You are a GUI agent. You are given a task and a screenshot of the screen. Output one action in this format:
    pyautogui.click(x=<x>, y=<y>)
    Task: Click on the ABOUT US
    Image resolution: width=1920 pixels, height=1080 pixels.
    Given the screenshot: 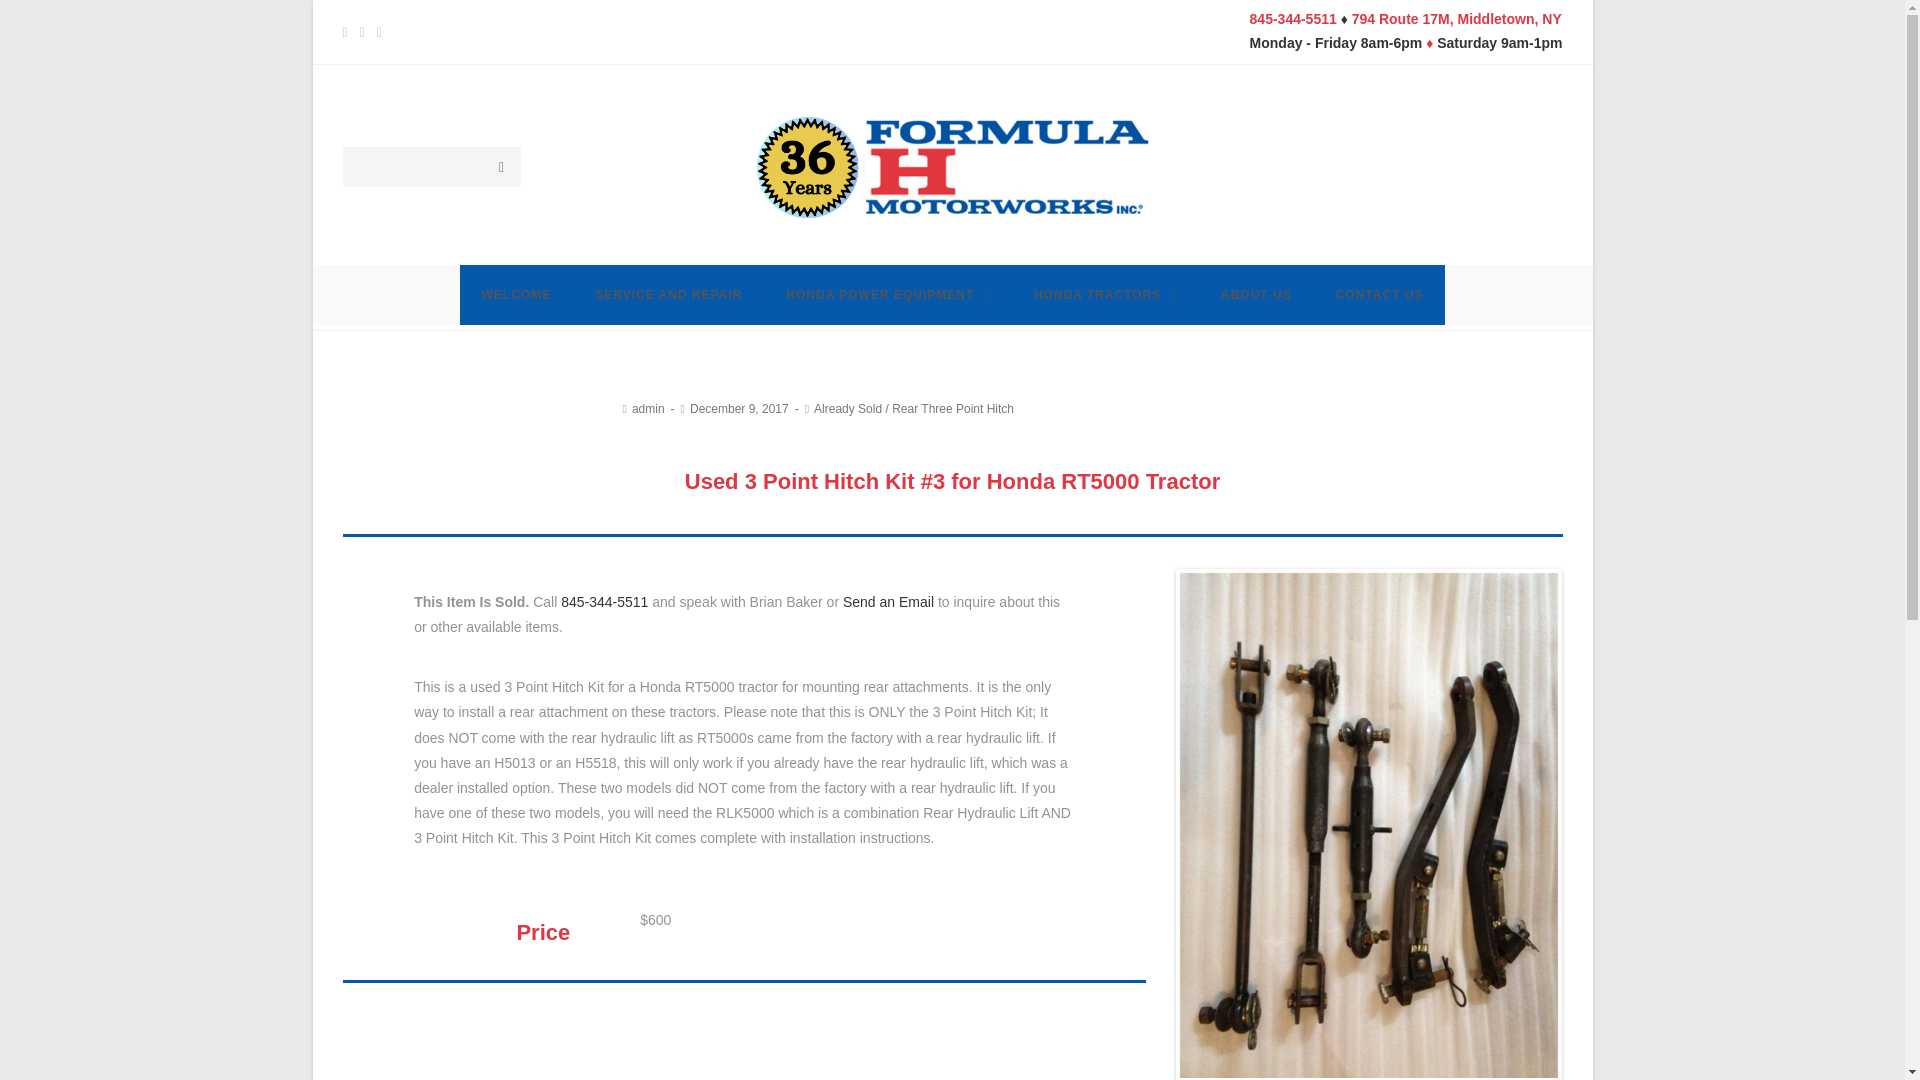 What is the action you would take?
    pyautogui.click(x=1256, y=294)
    